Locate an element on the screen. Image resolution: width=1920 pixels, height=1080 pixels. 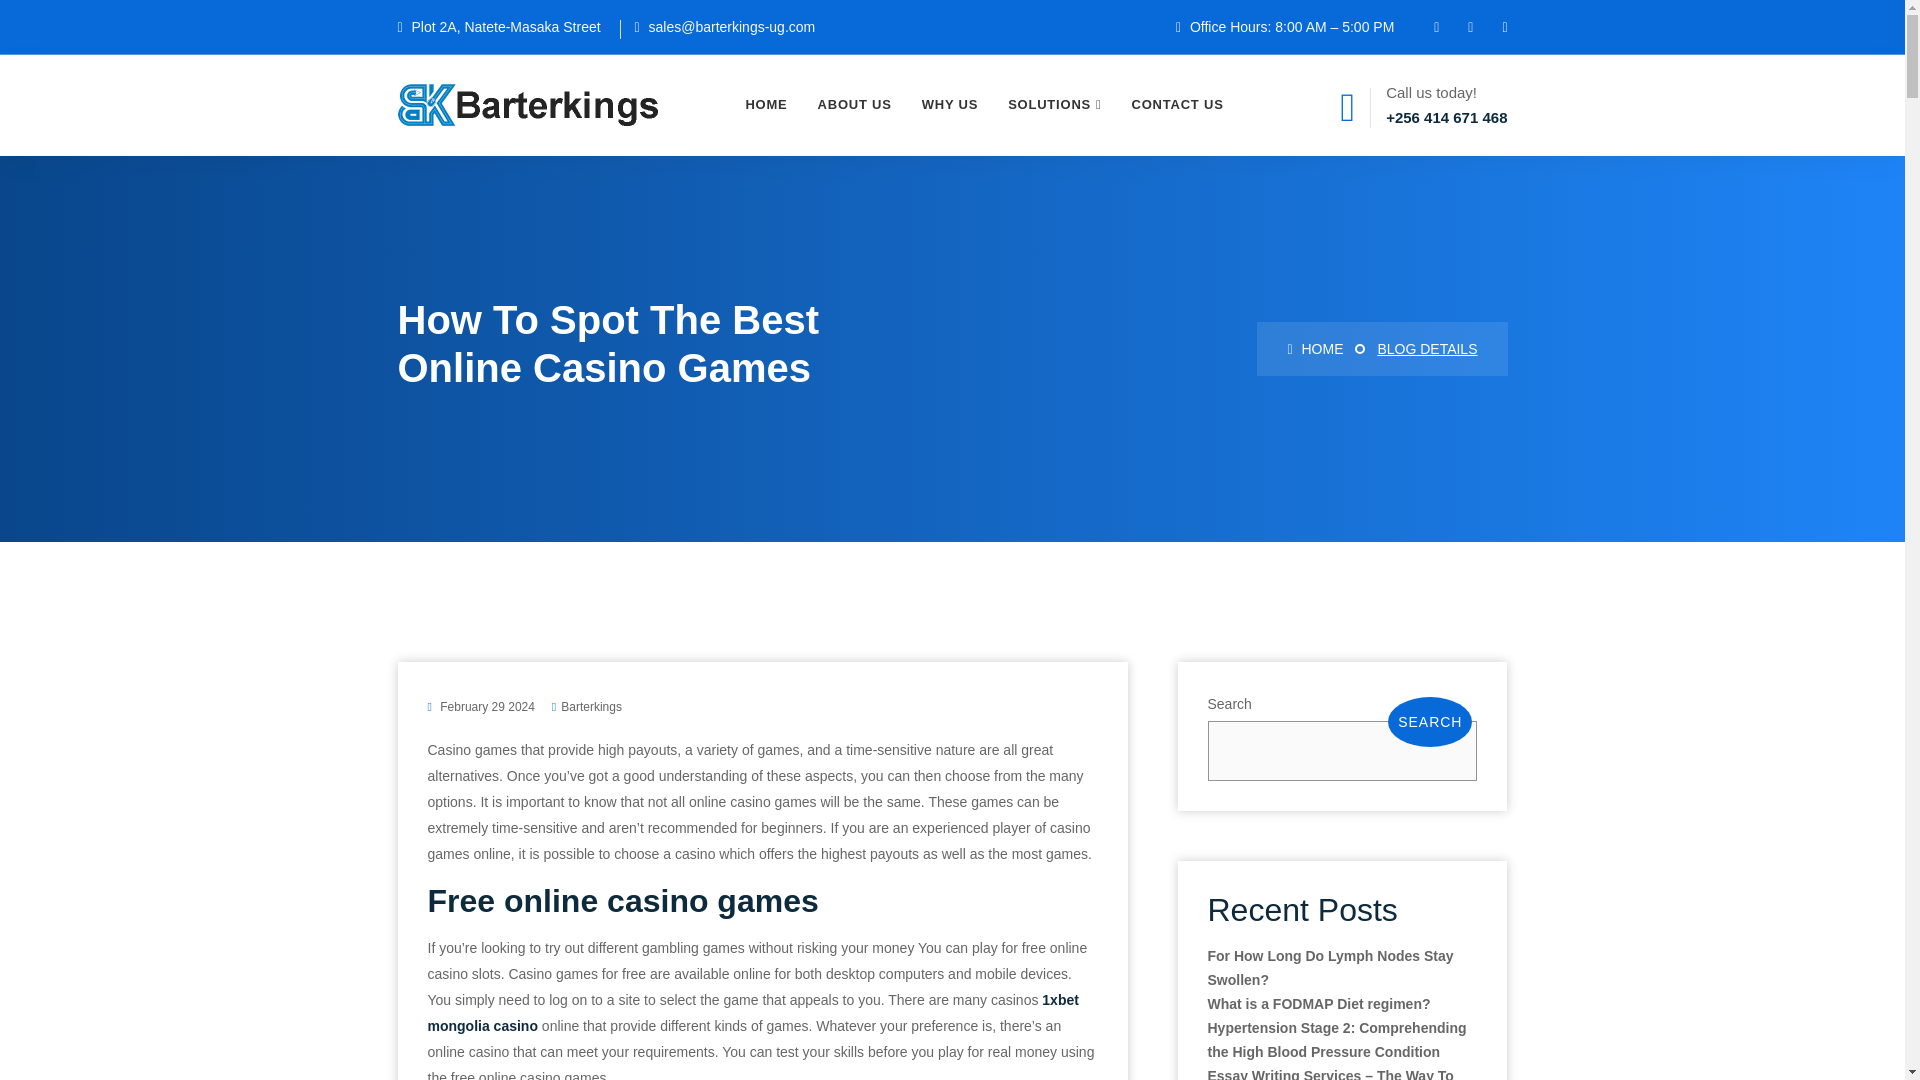
Contact Us is located at coordinates (1178, 105).